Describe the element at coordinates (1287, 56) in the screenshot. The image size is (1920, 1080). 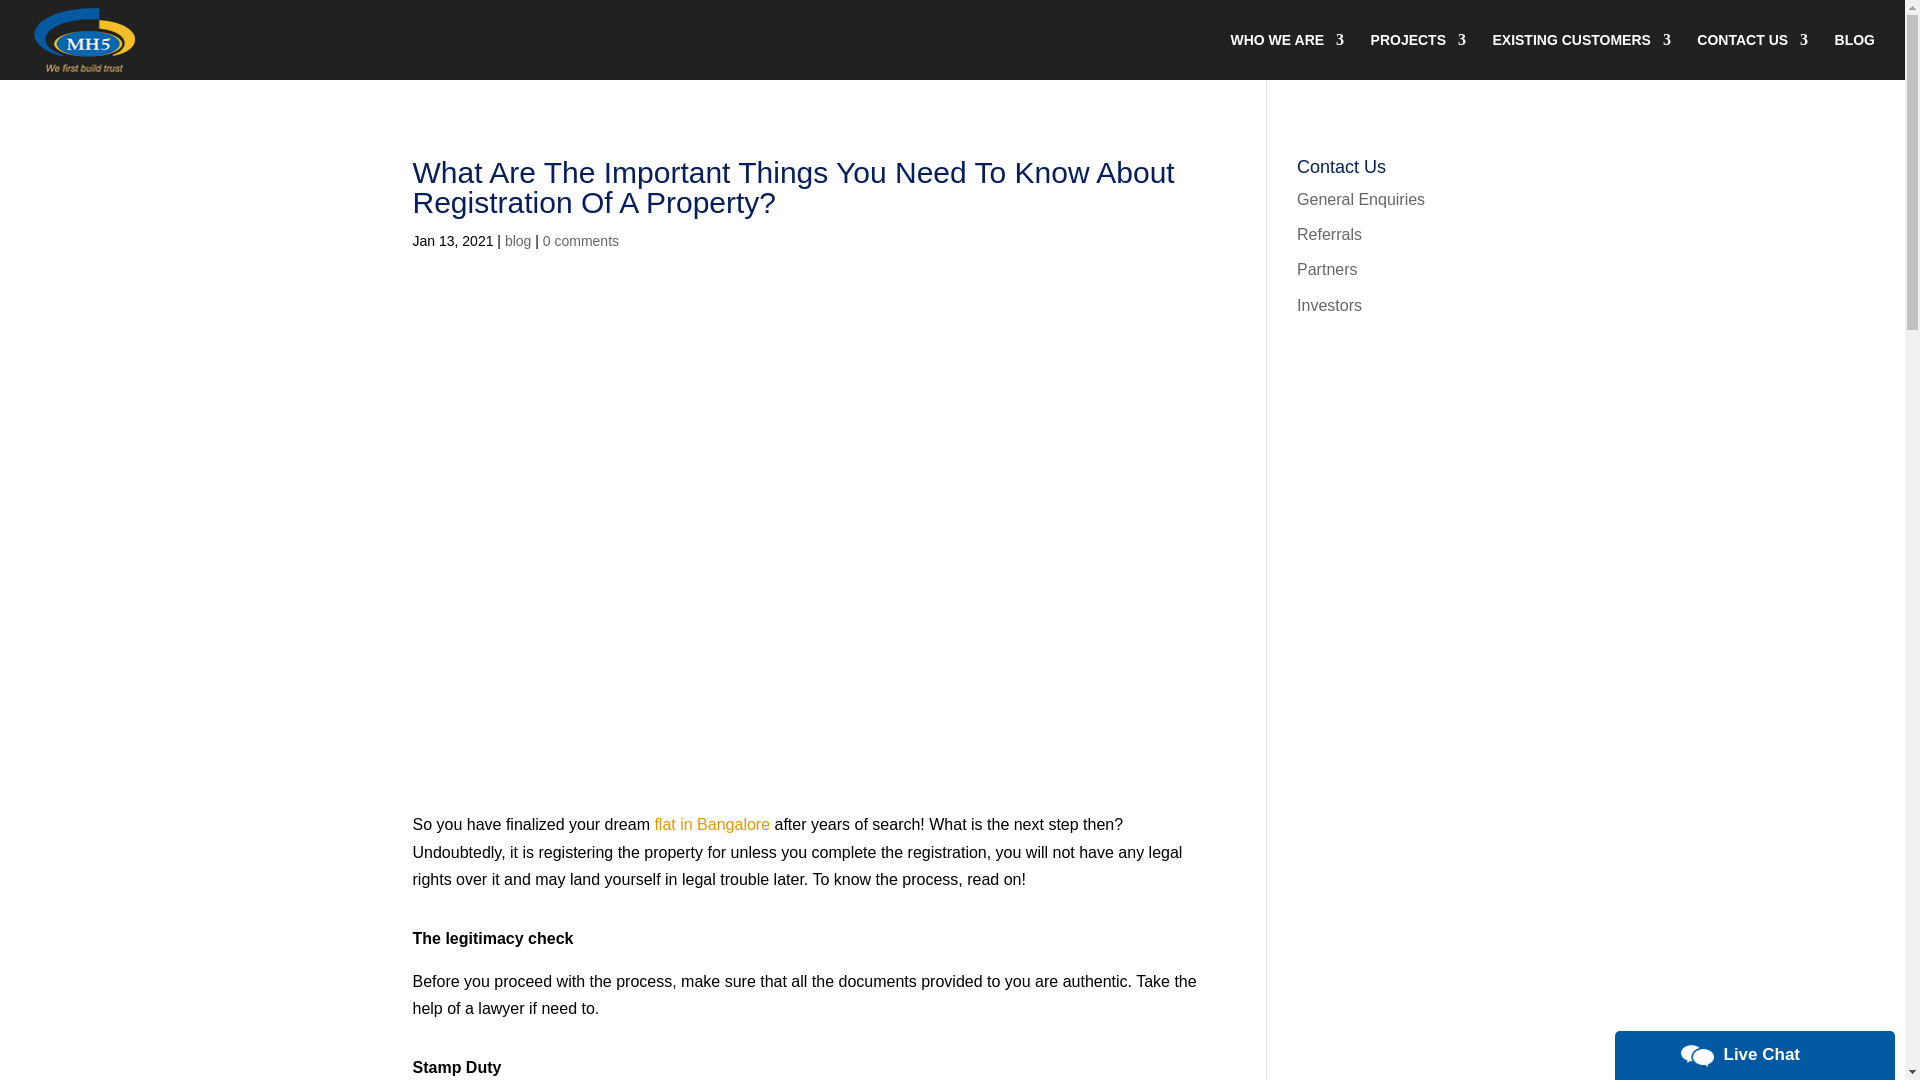
I see `WHO WE ARE` at that location.